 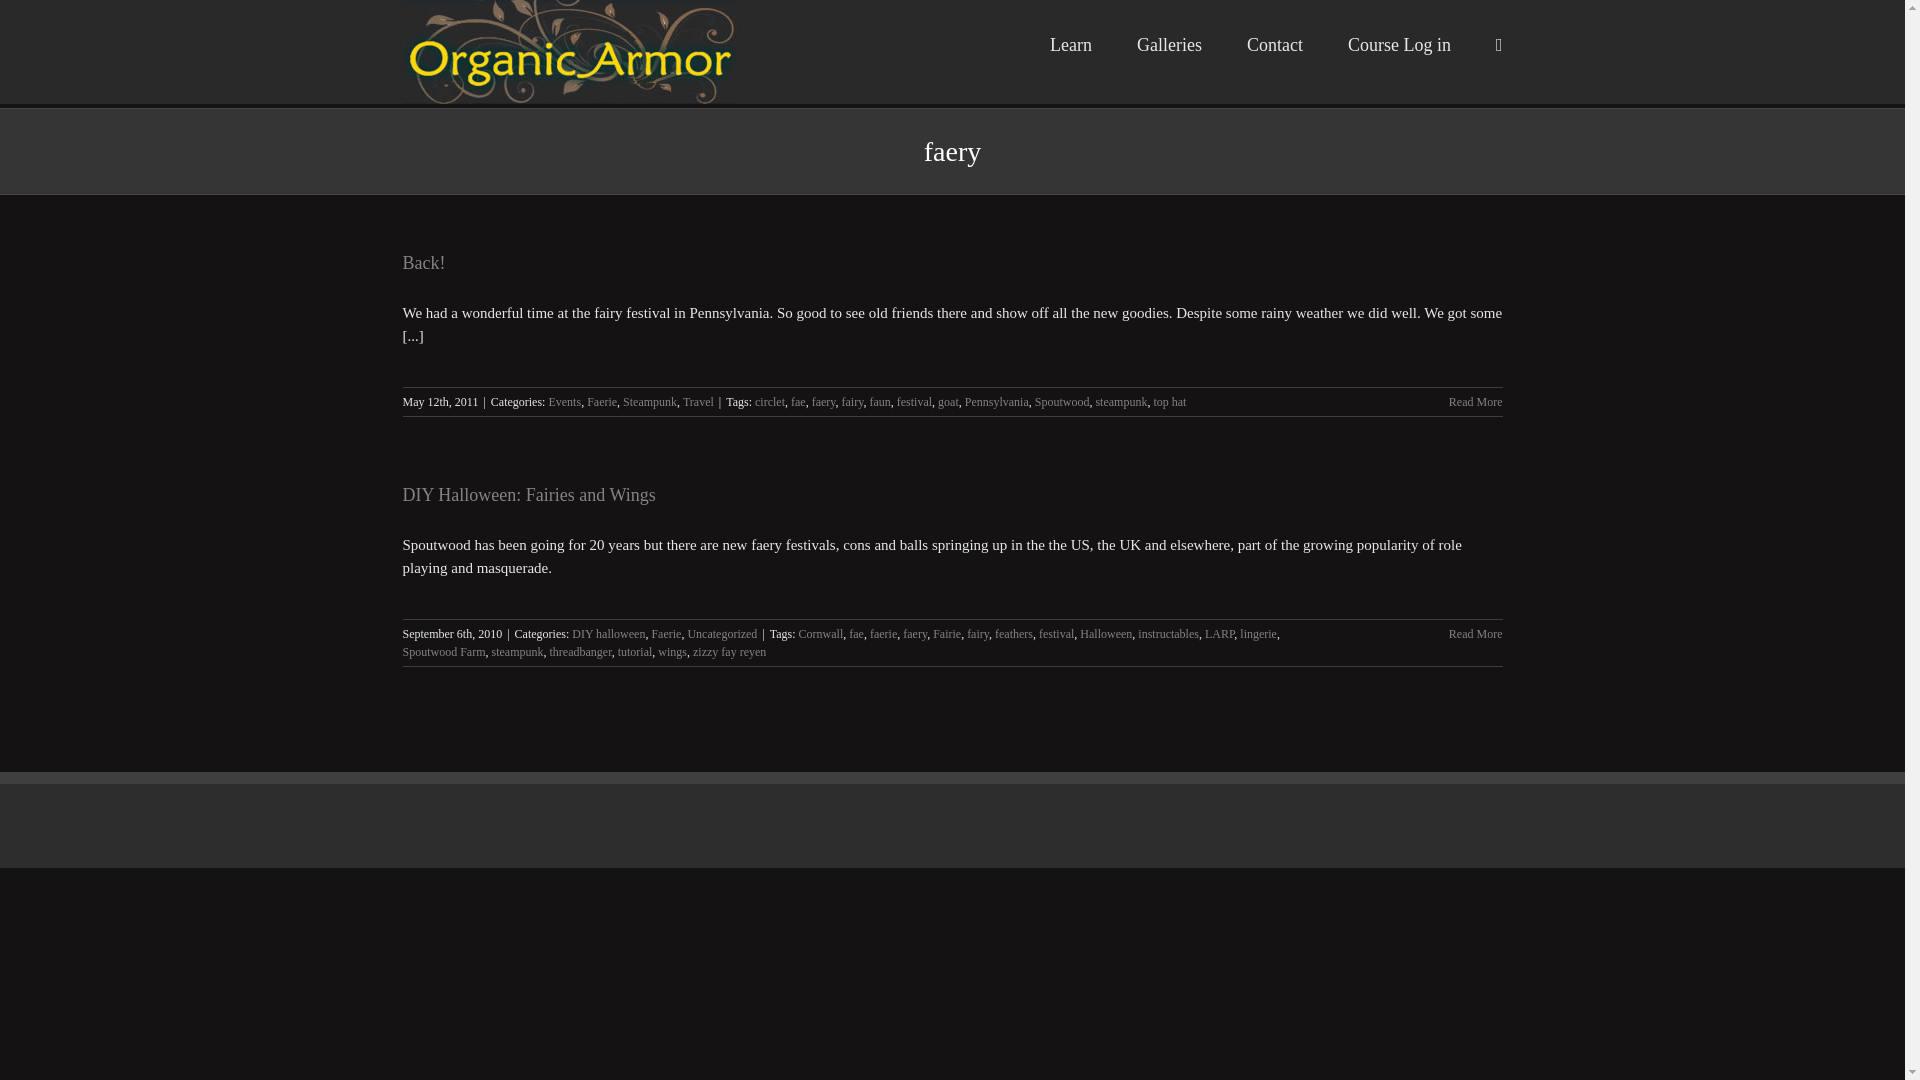 I want to click on Course Log in, so click(x=1399, y=43).